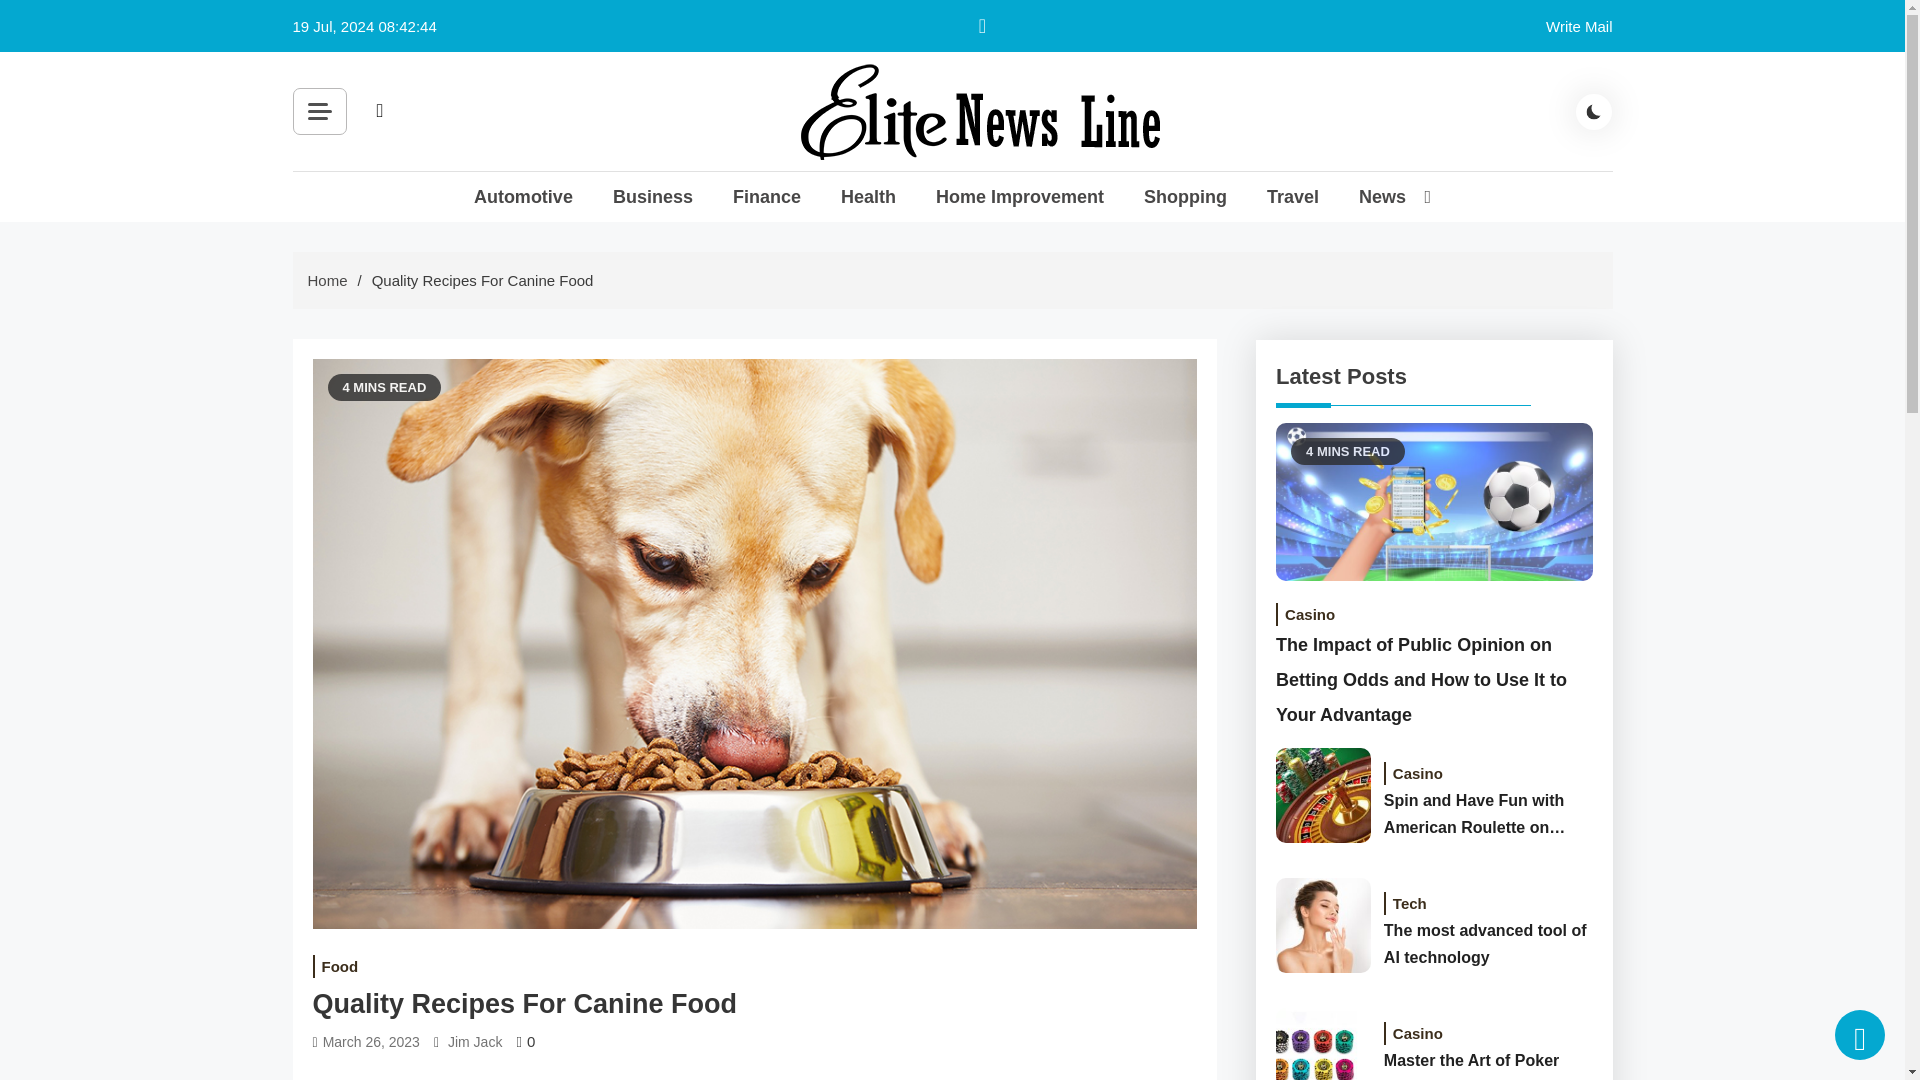 The image size is (1920, 1080). I want to click on Food, so click(338, 966).